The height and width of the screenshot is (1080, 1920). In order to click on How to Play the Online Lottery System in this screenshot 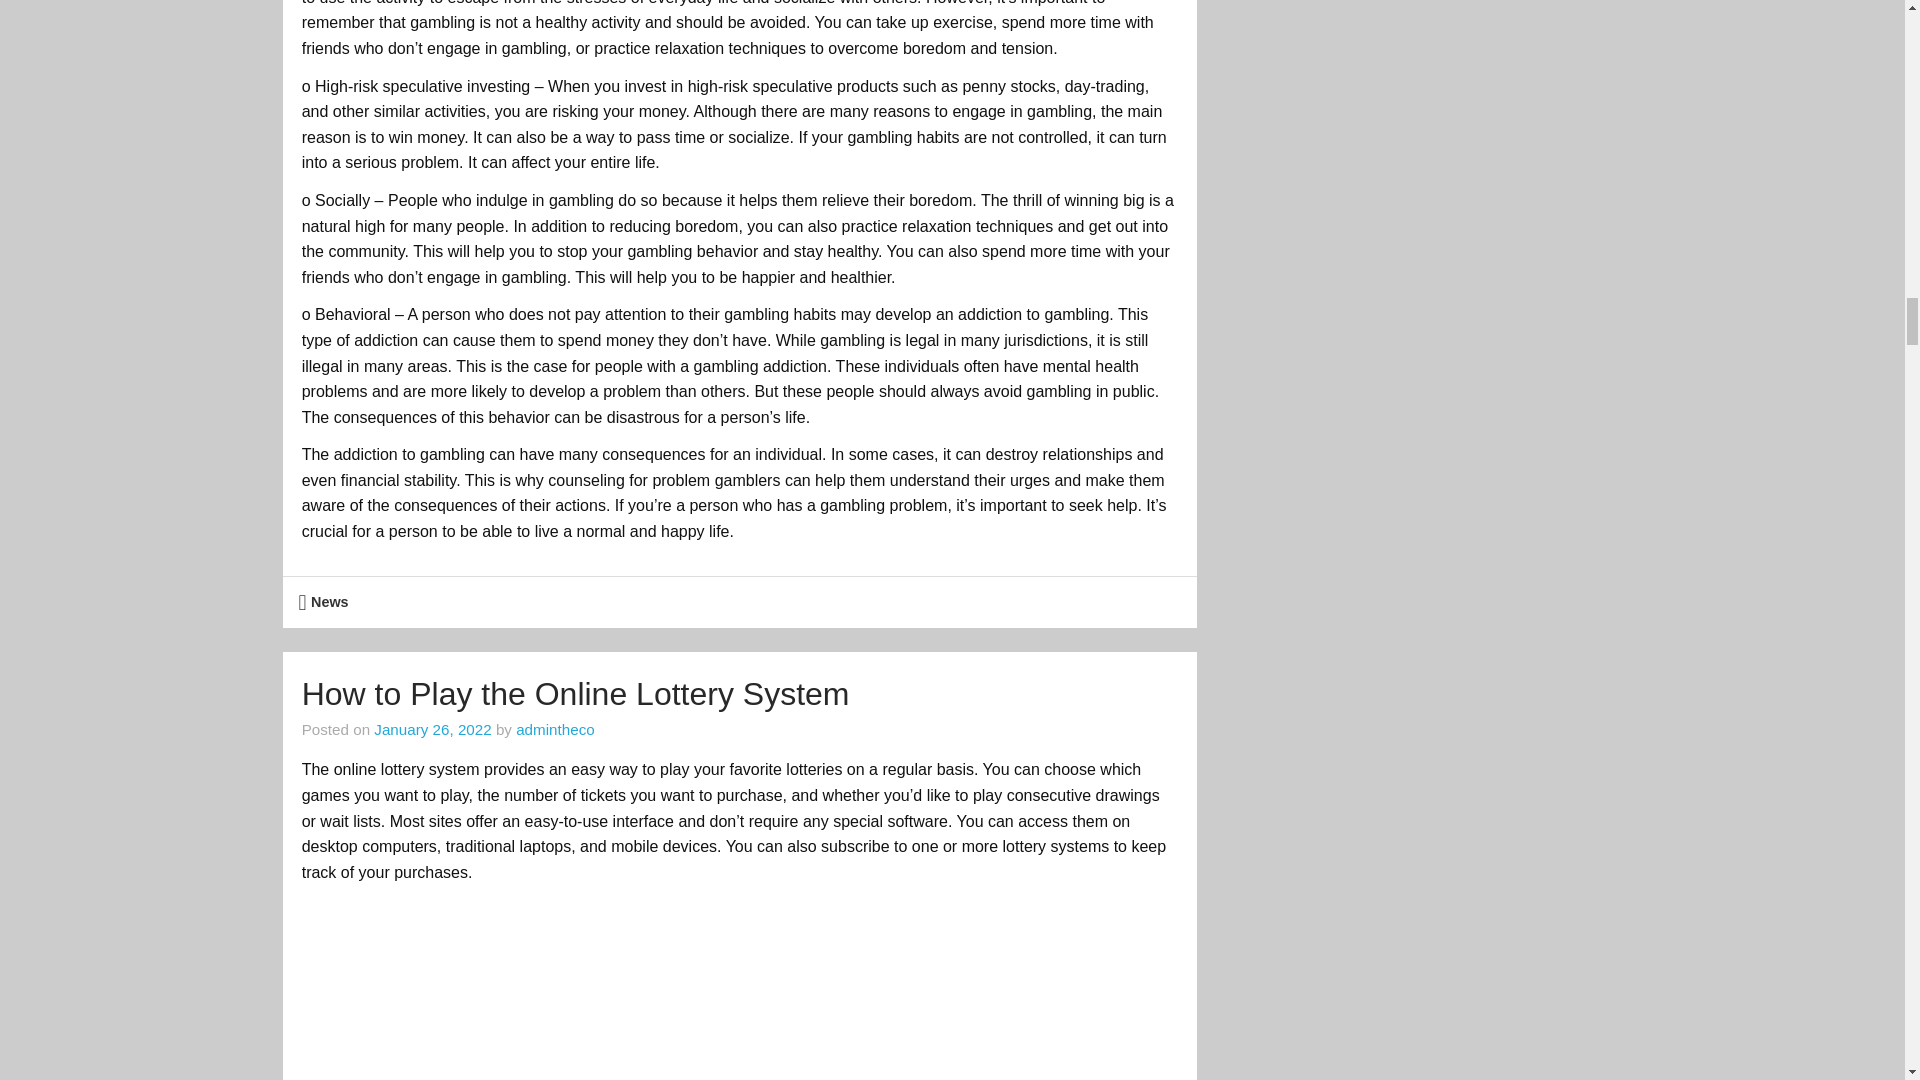, I will do `click(576, 694)`.